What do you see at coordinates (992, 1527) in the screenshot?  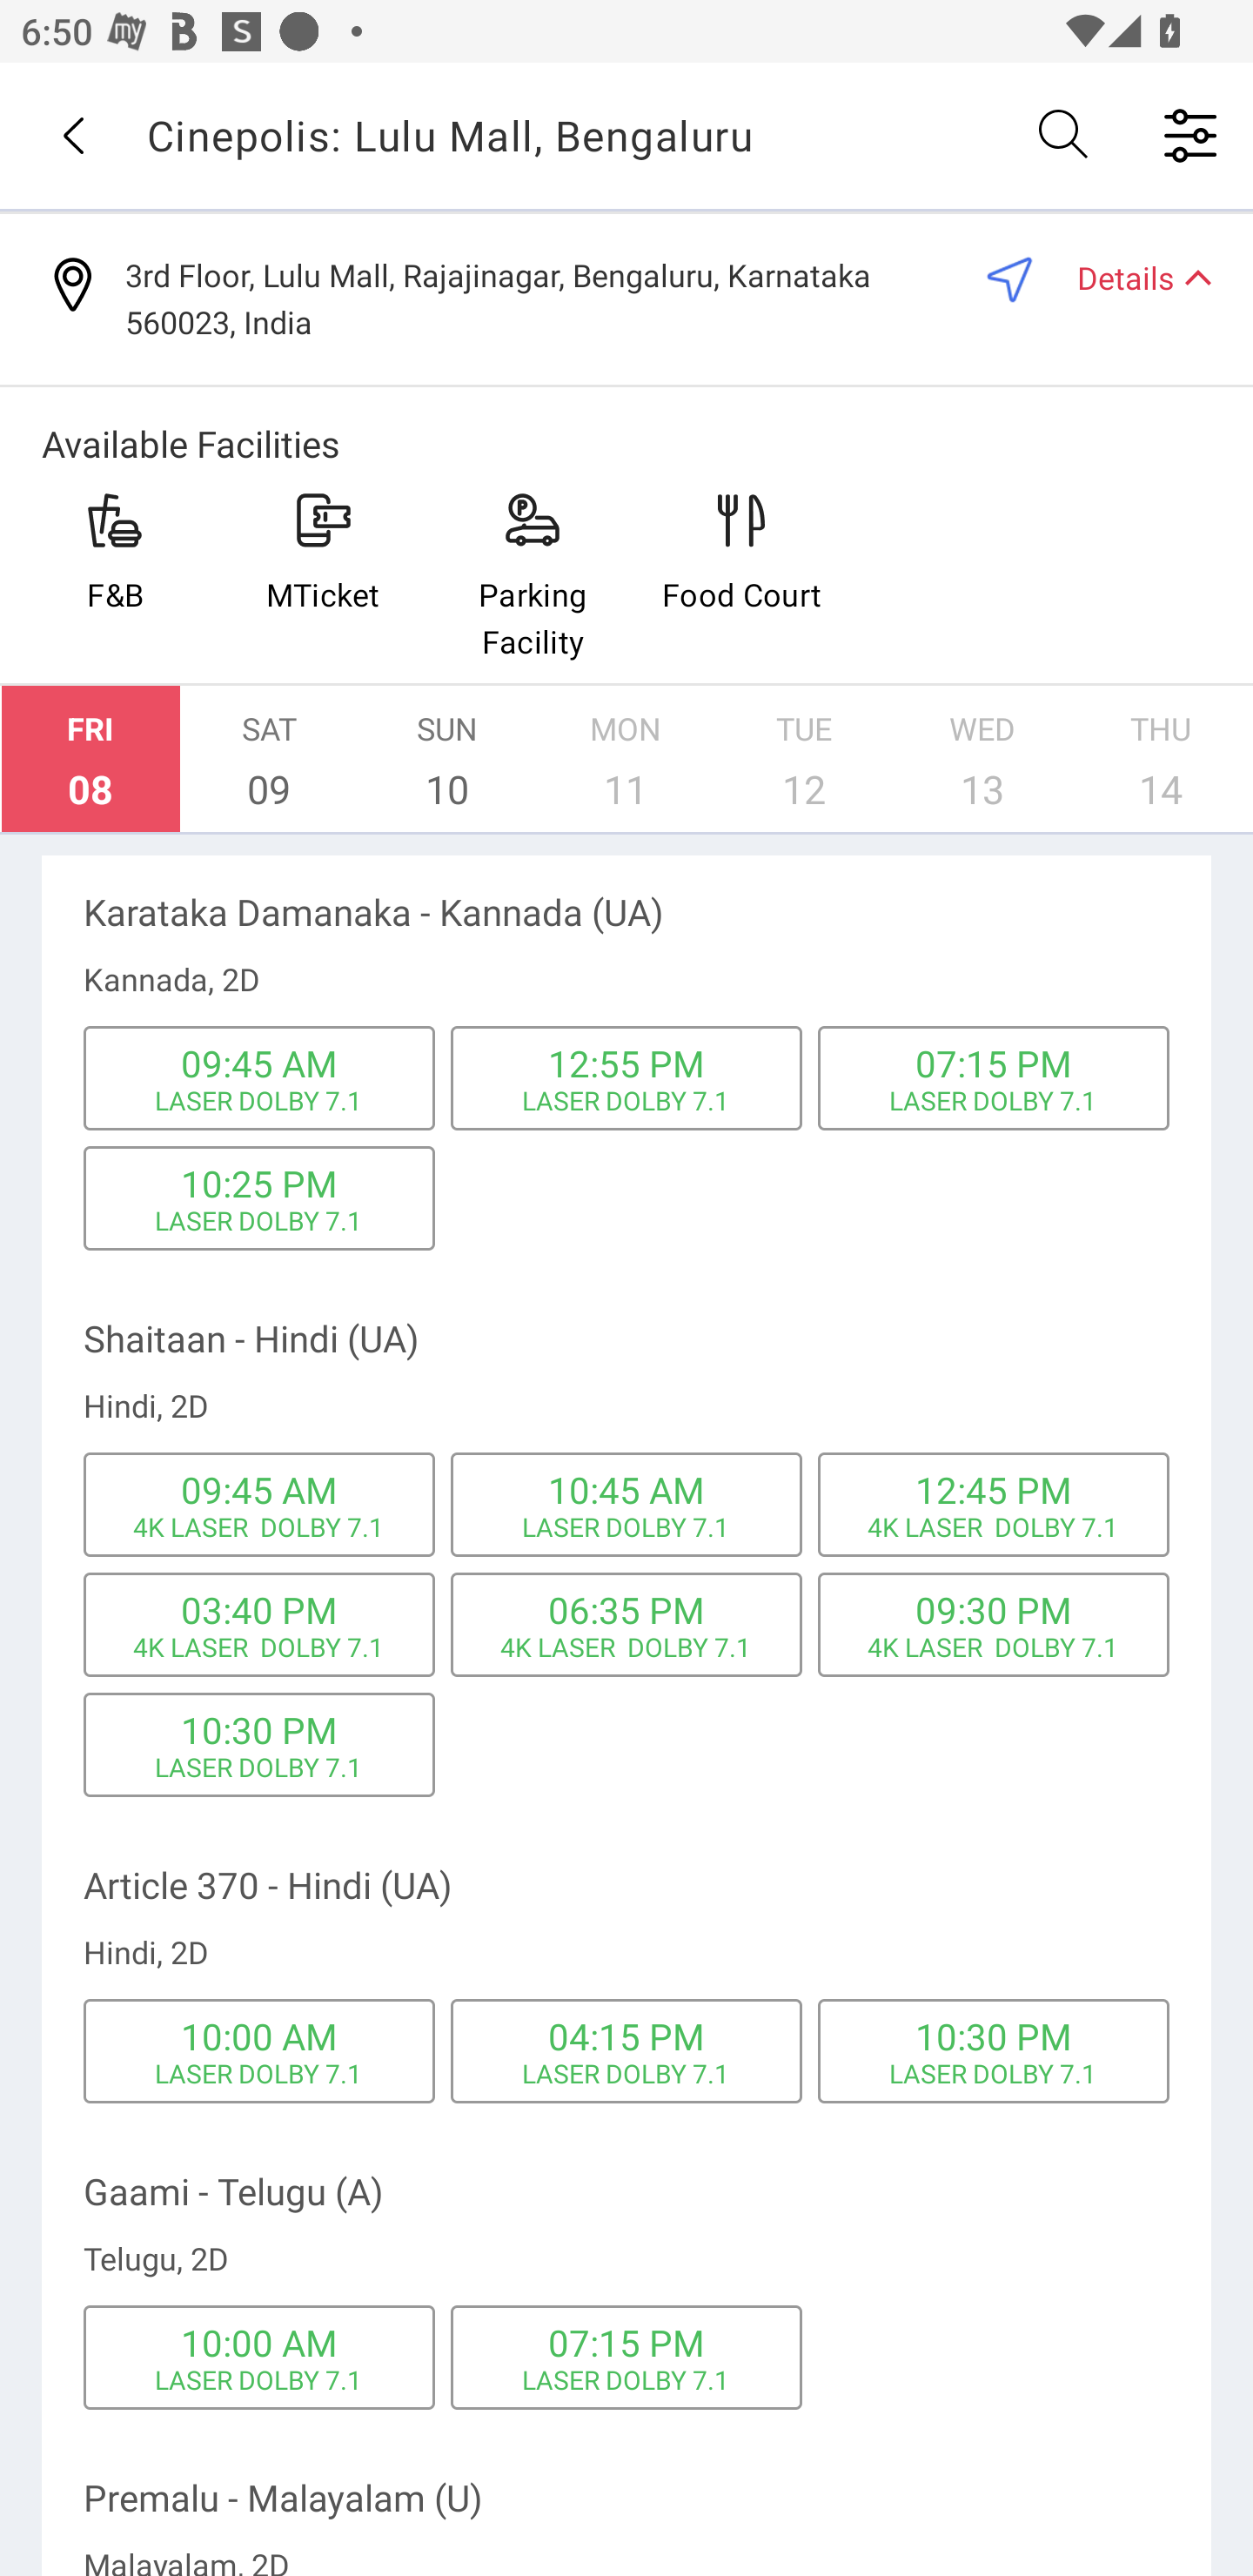 I see `4K LASER  DOLBY 7.1` at bounding box center [992, 1527].